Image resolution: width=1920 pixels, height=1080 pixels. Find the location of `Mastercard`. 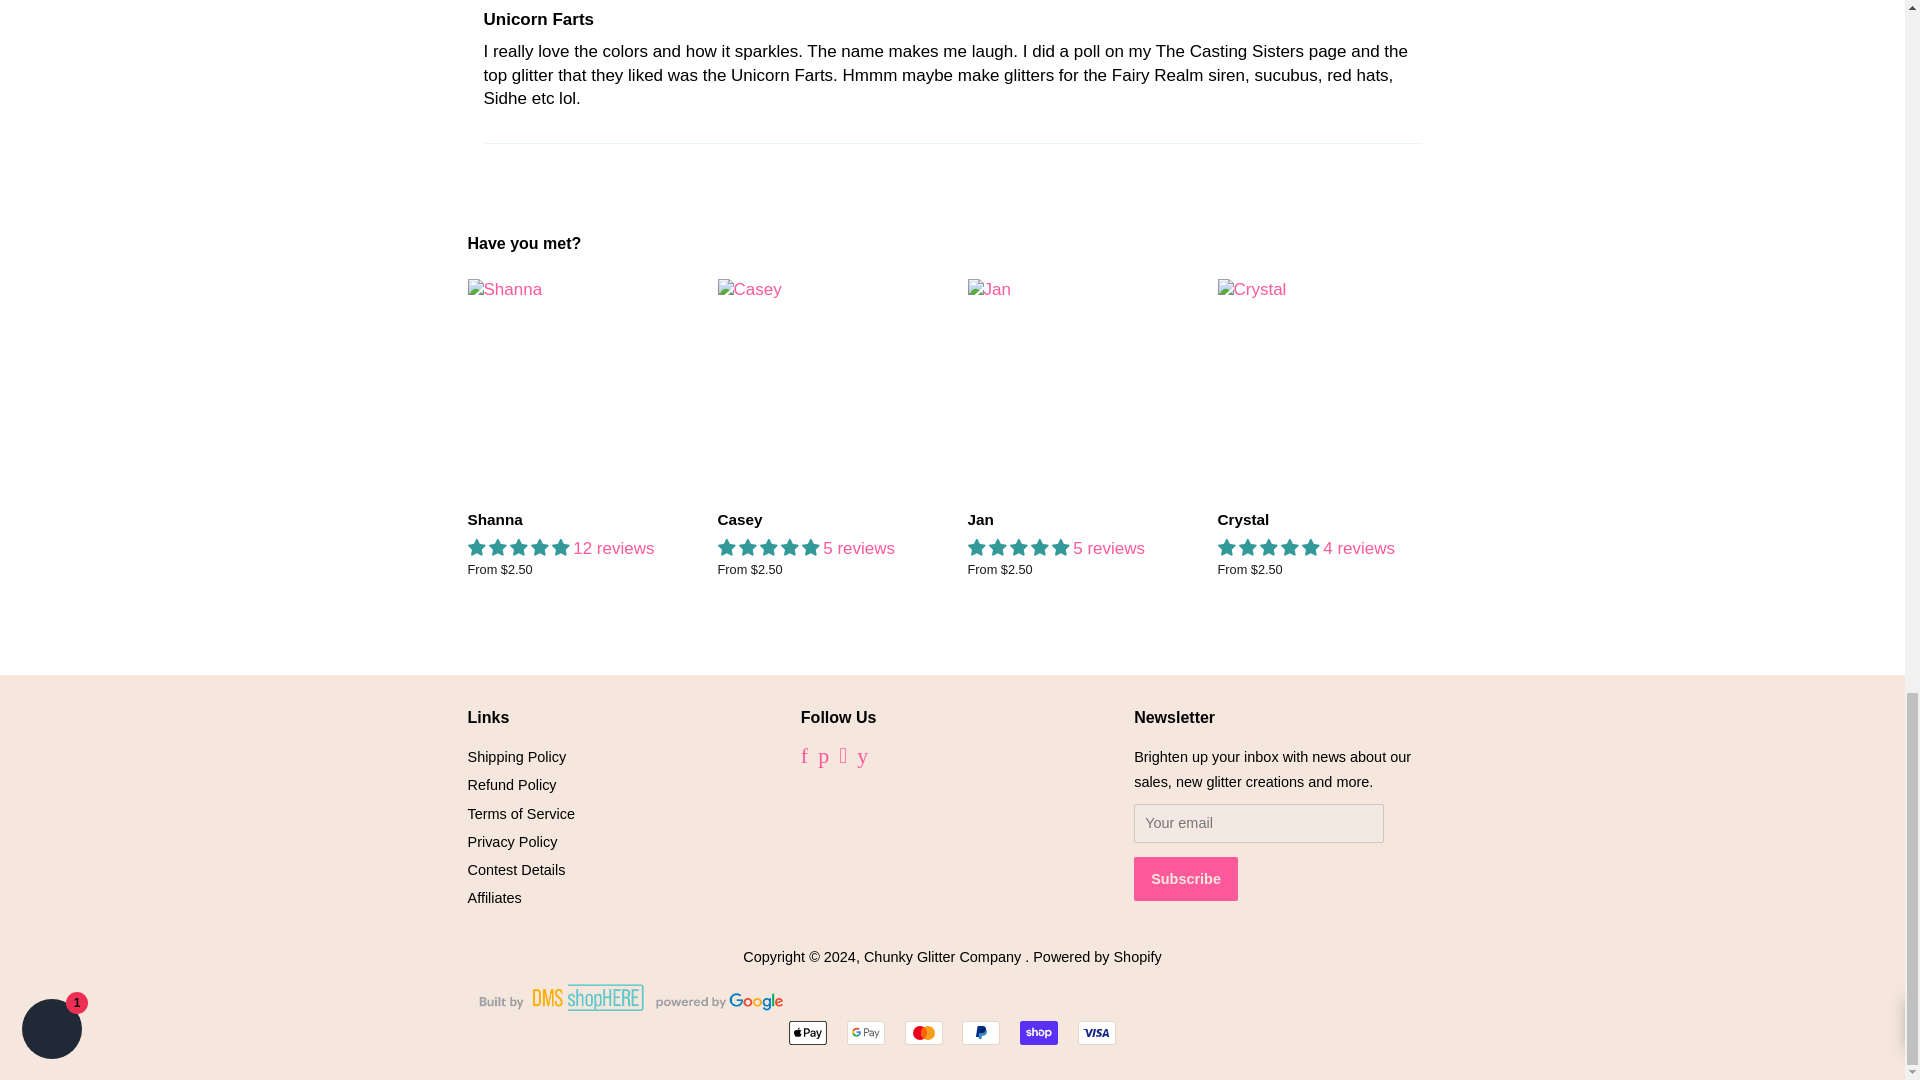

Mastercard is located at coordinates (923, 1032).